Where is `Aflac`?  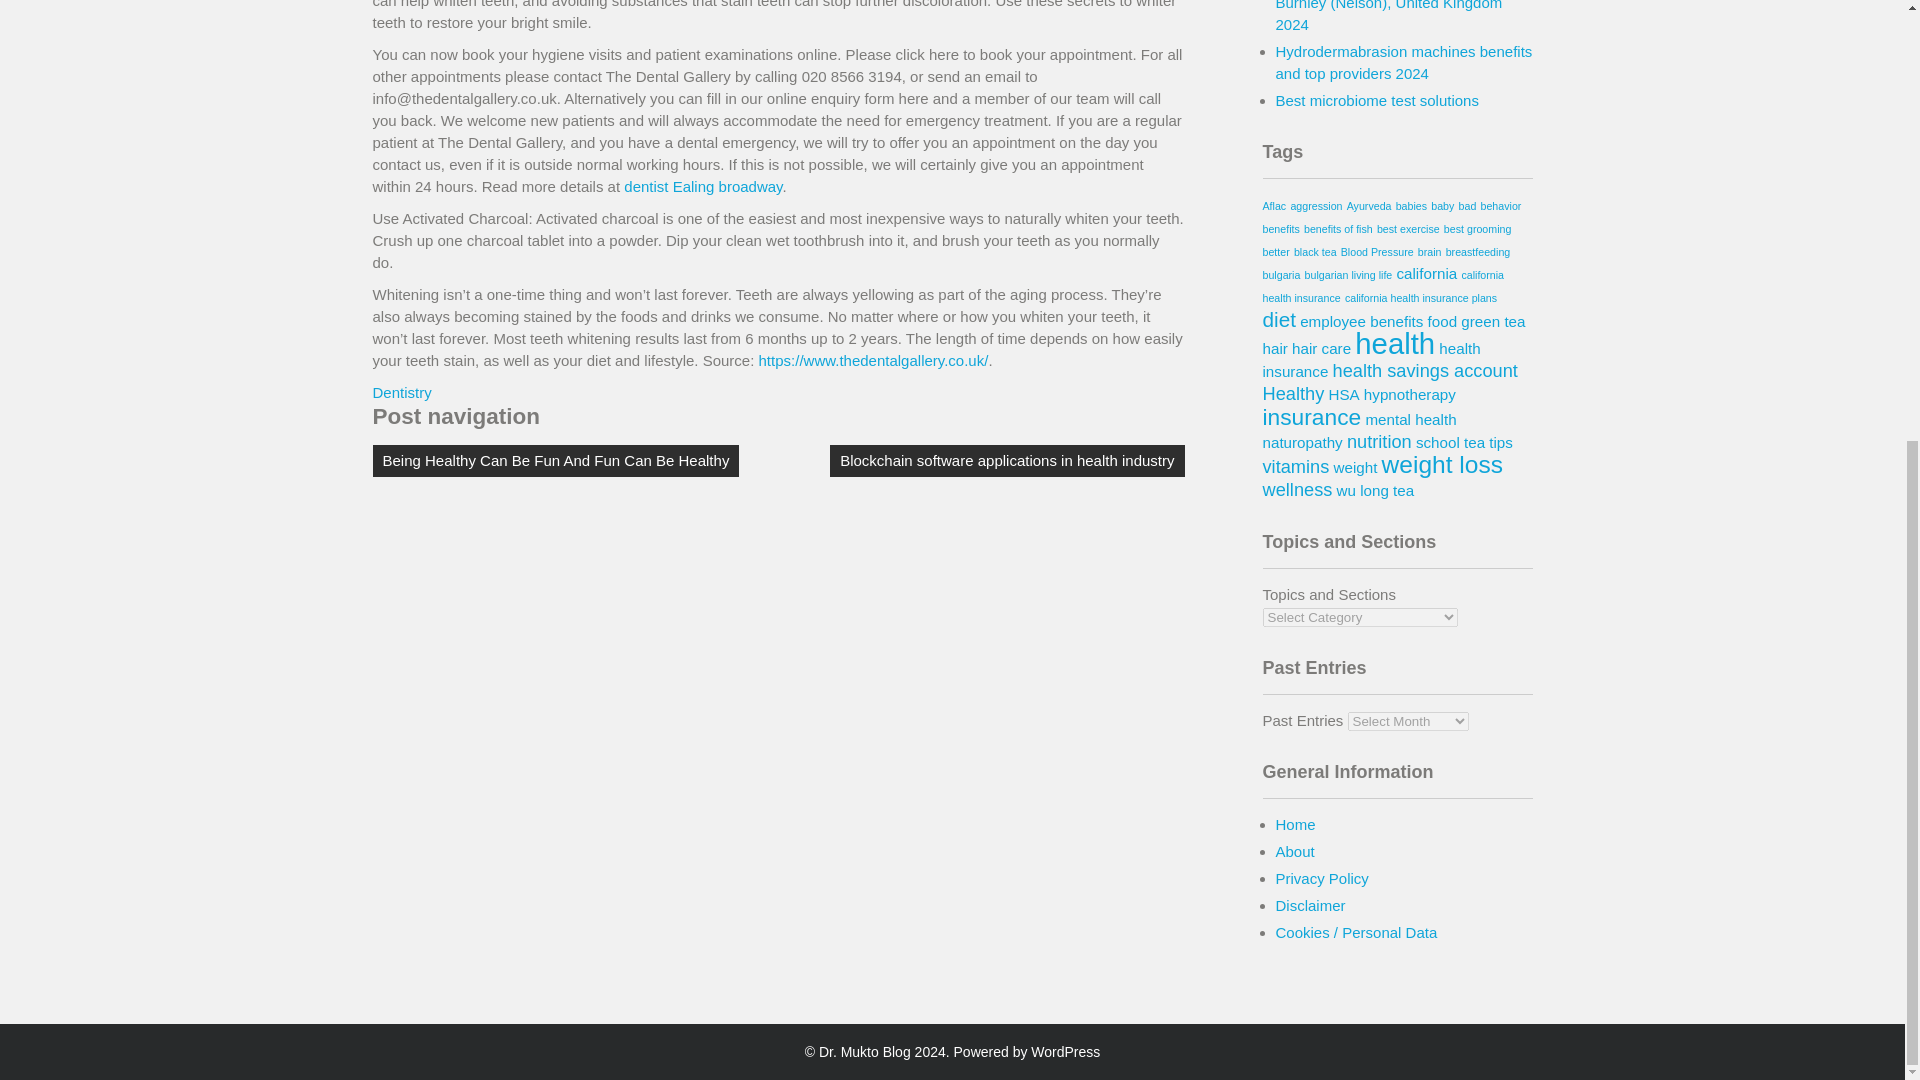
Aflac is located at coordinates (1274, 205).